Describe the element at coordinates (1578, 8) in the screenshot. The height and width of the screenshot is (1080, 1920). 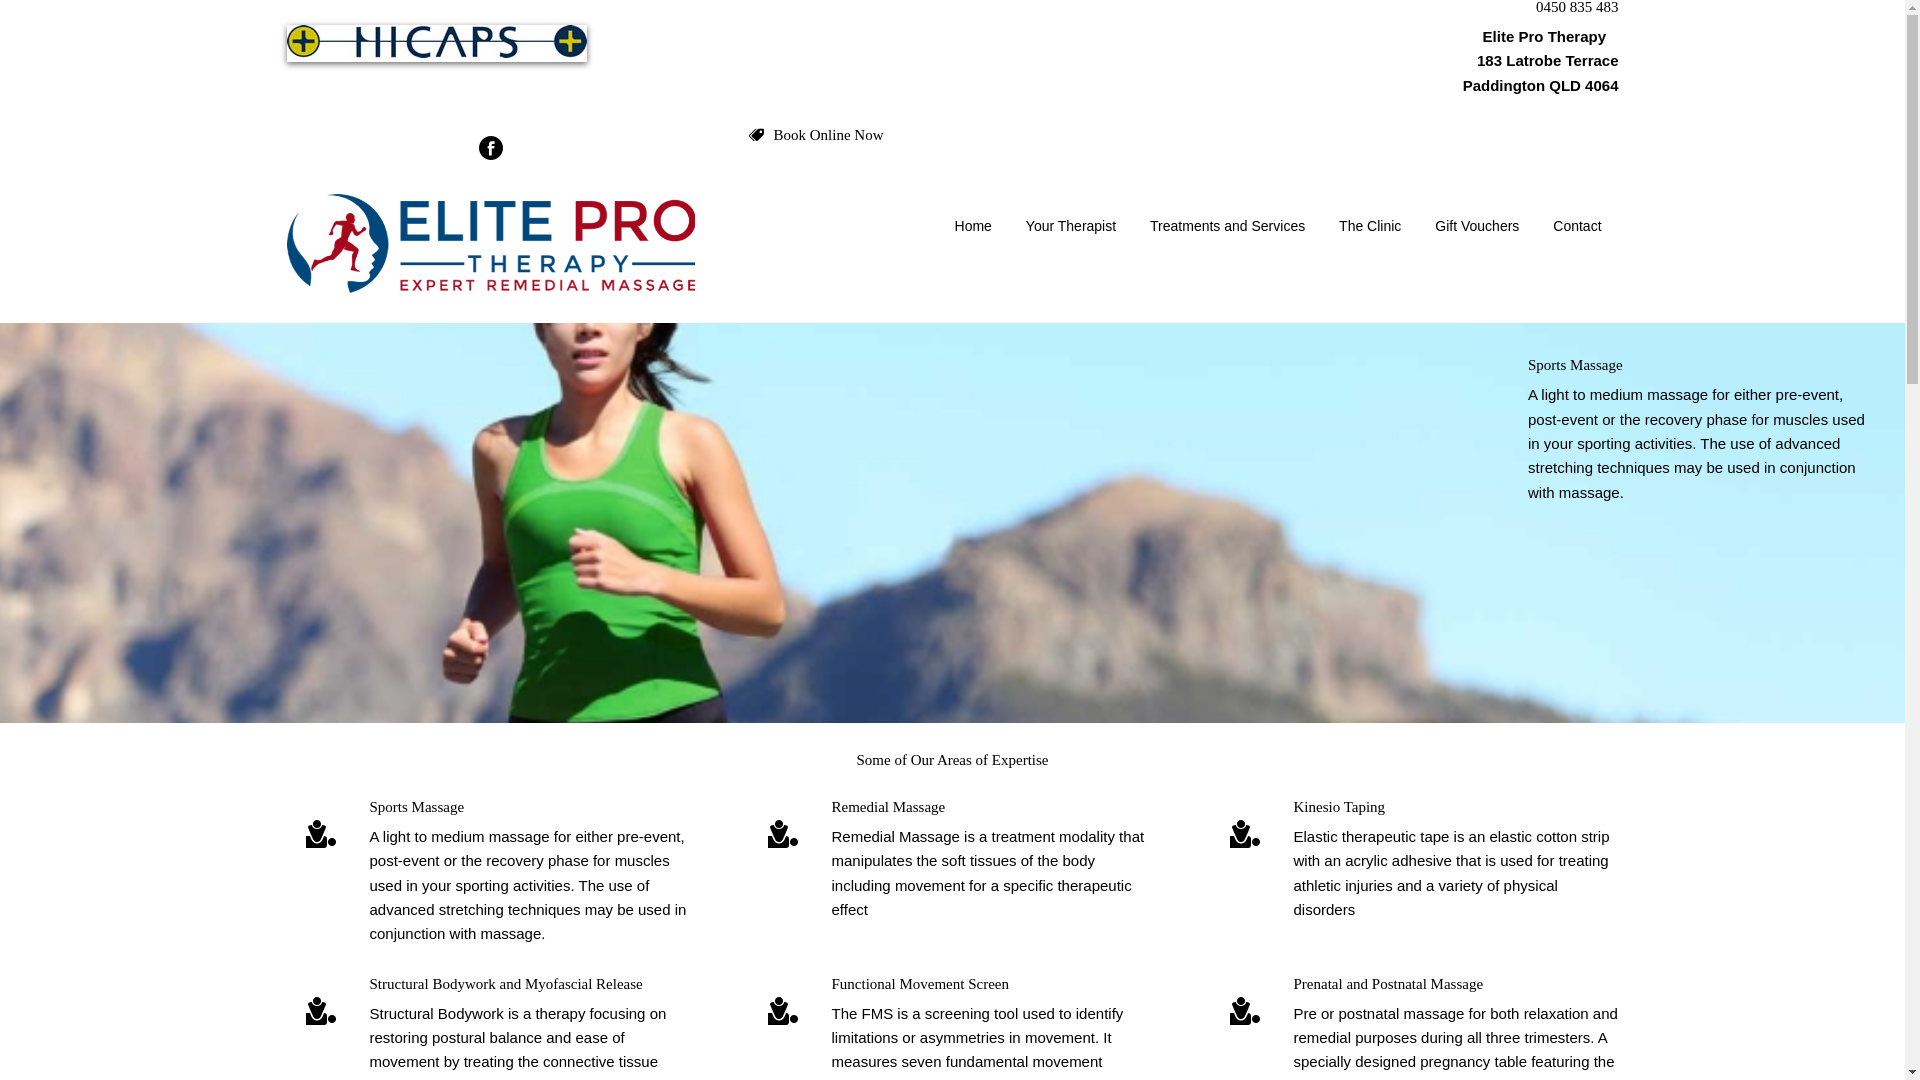
I see `0450 835 483` at that location.